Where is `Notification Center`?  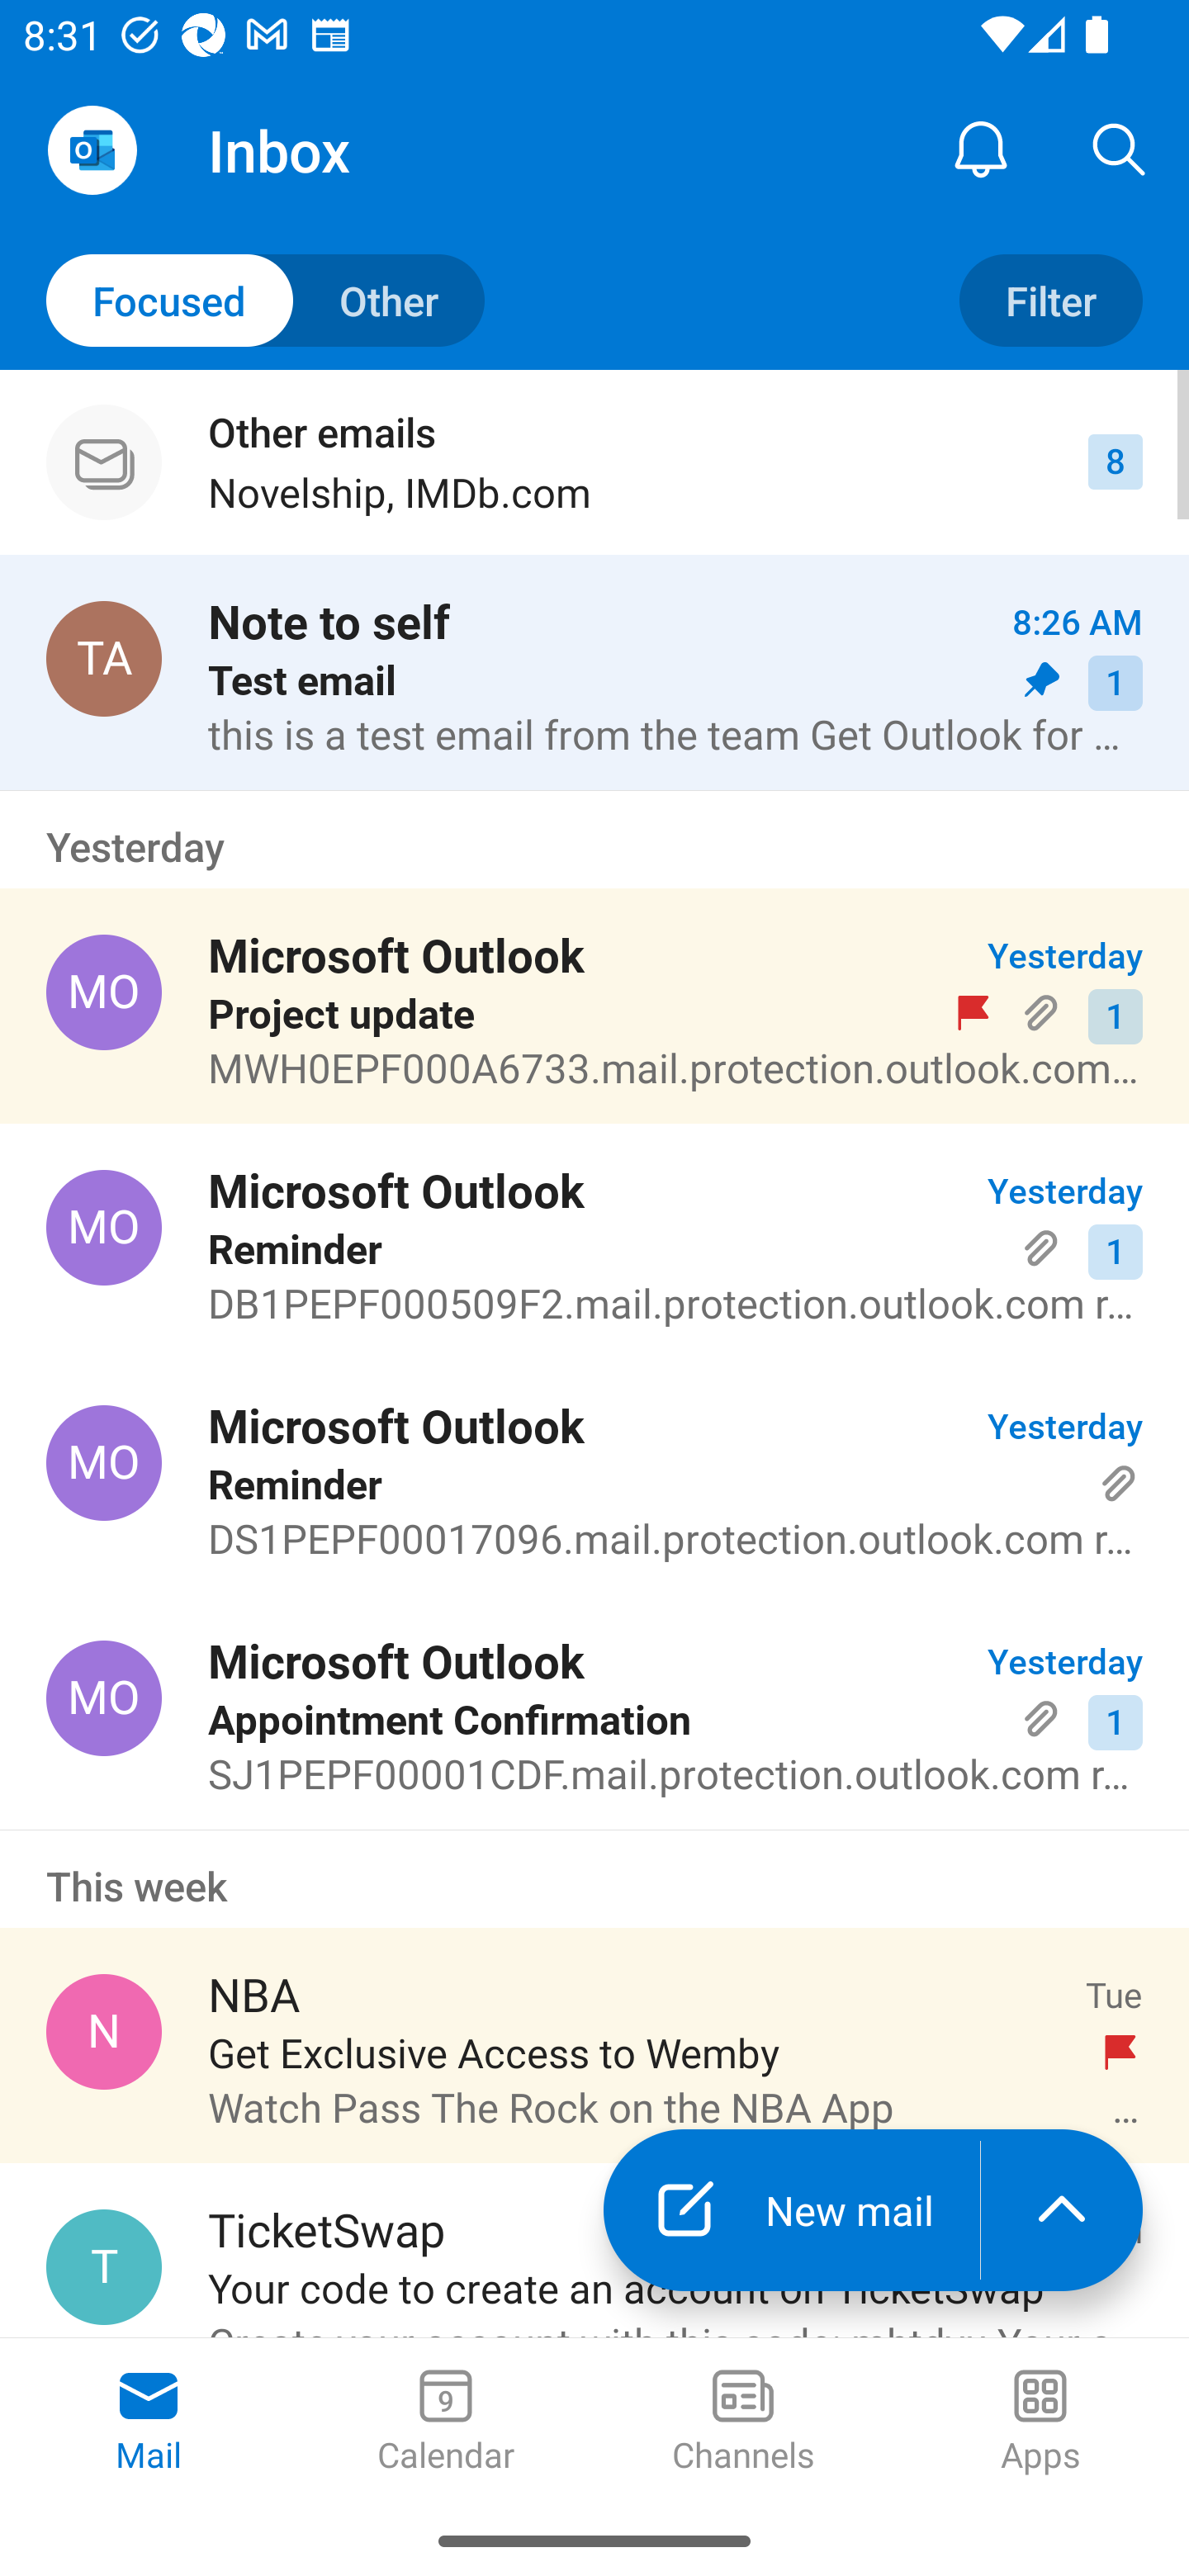
Notification Center is located at coordinates (981, 149).